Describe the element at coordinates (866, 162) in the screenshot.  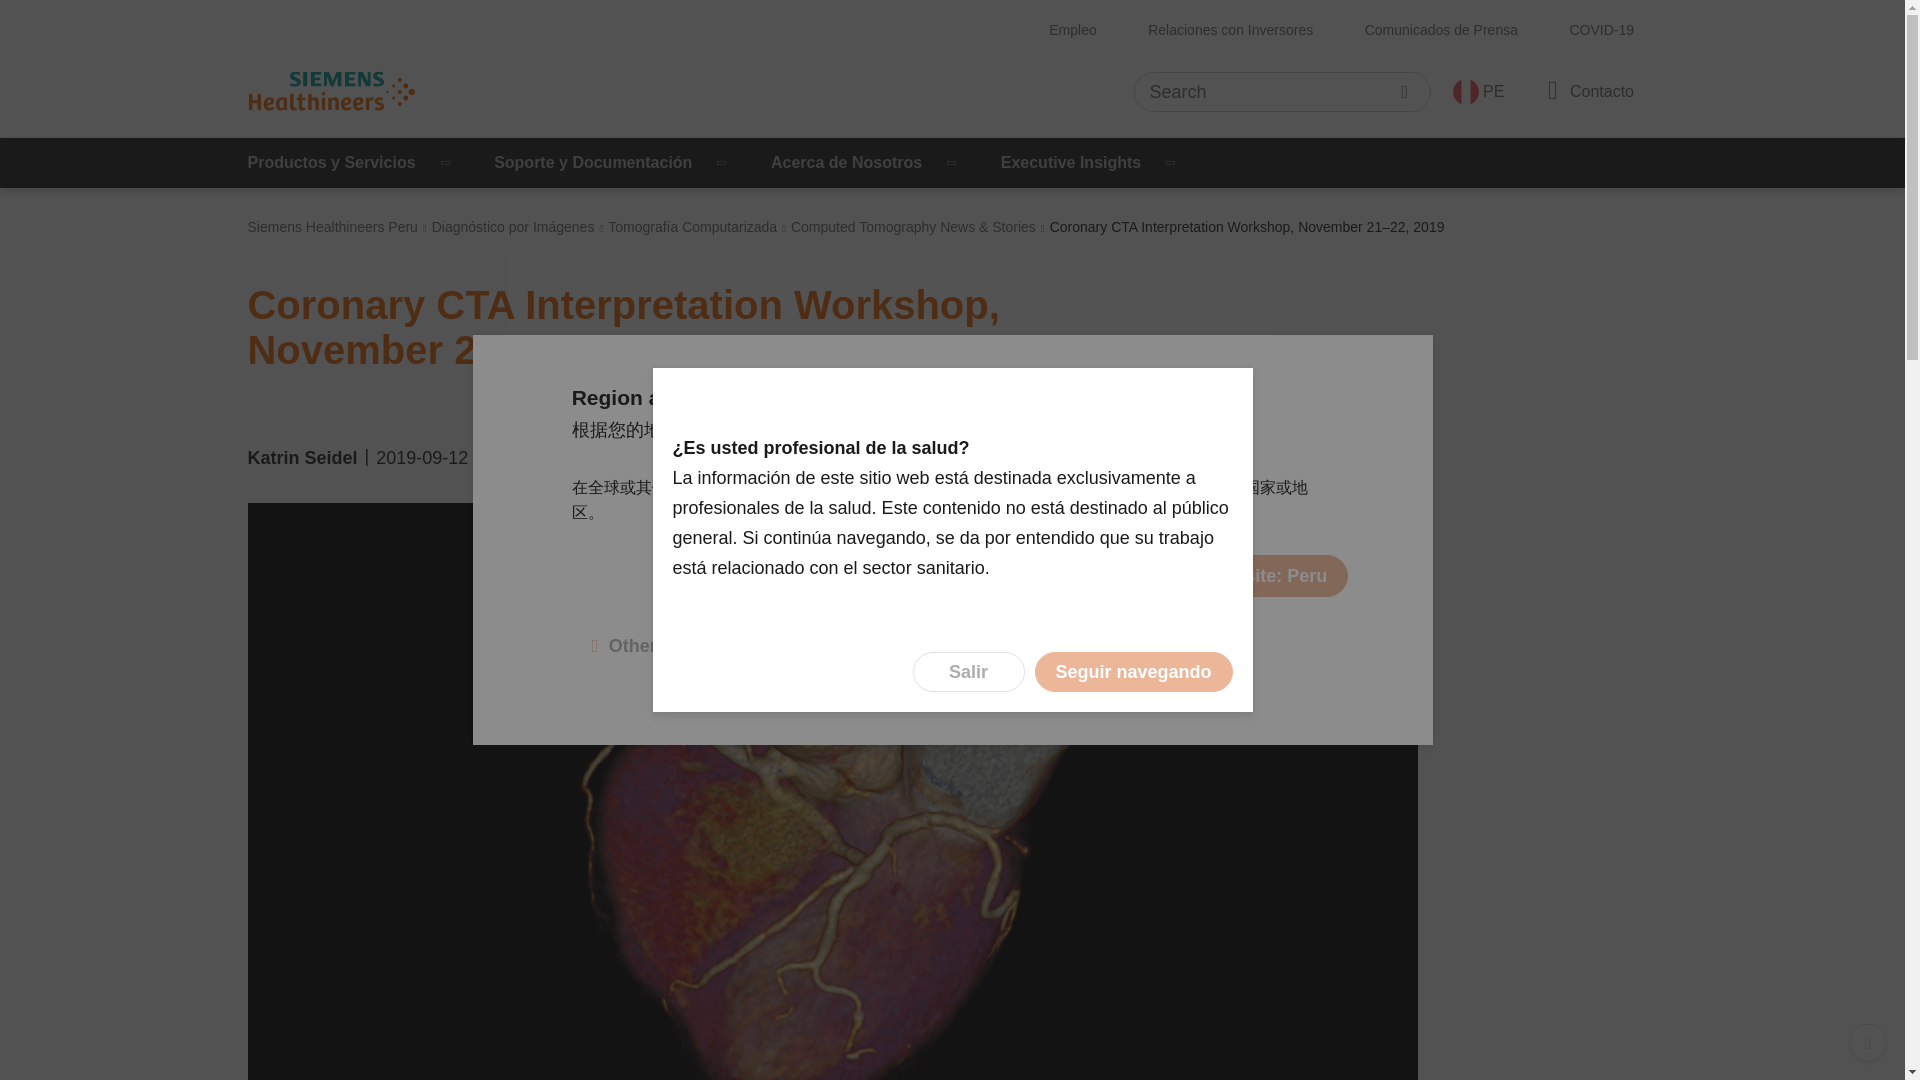
I see `Acerca de Nosotros` at that location.